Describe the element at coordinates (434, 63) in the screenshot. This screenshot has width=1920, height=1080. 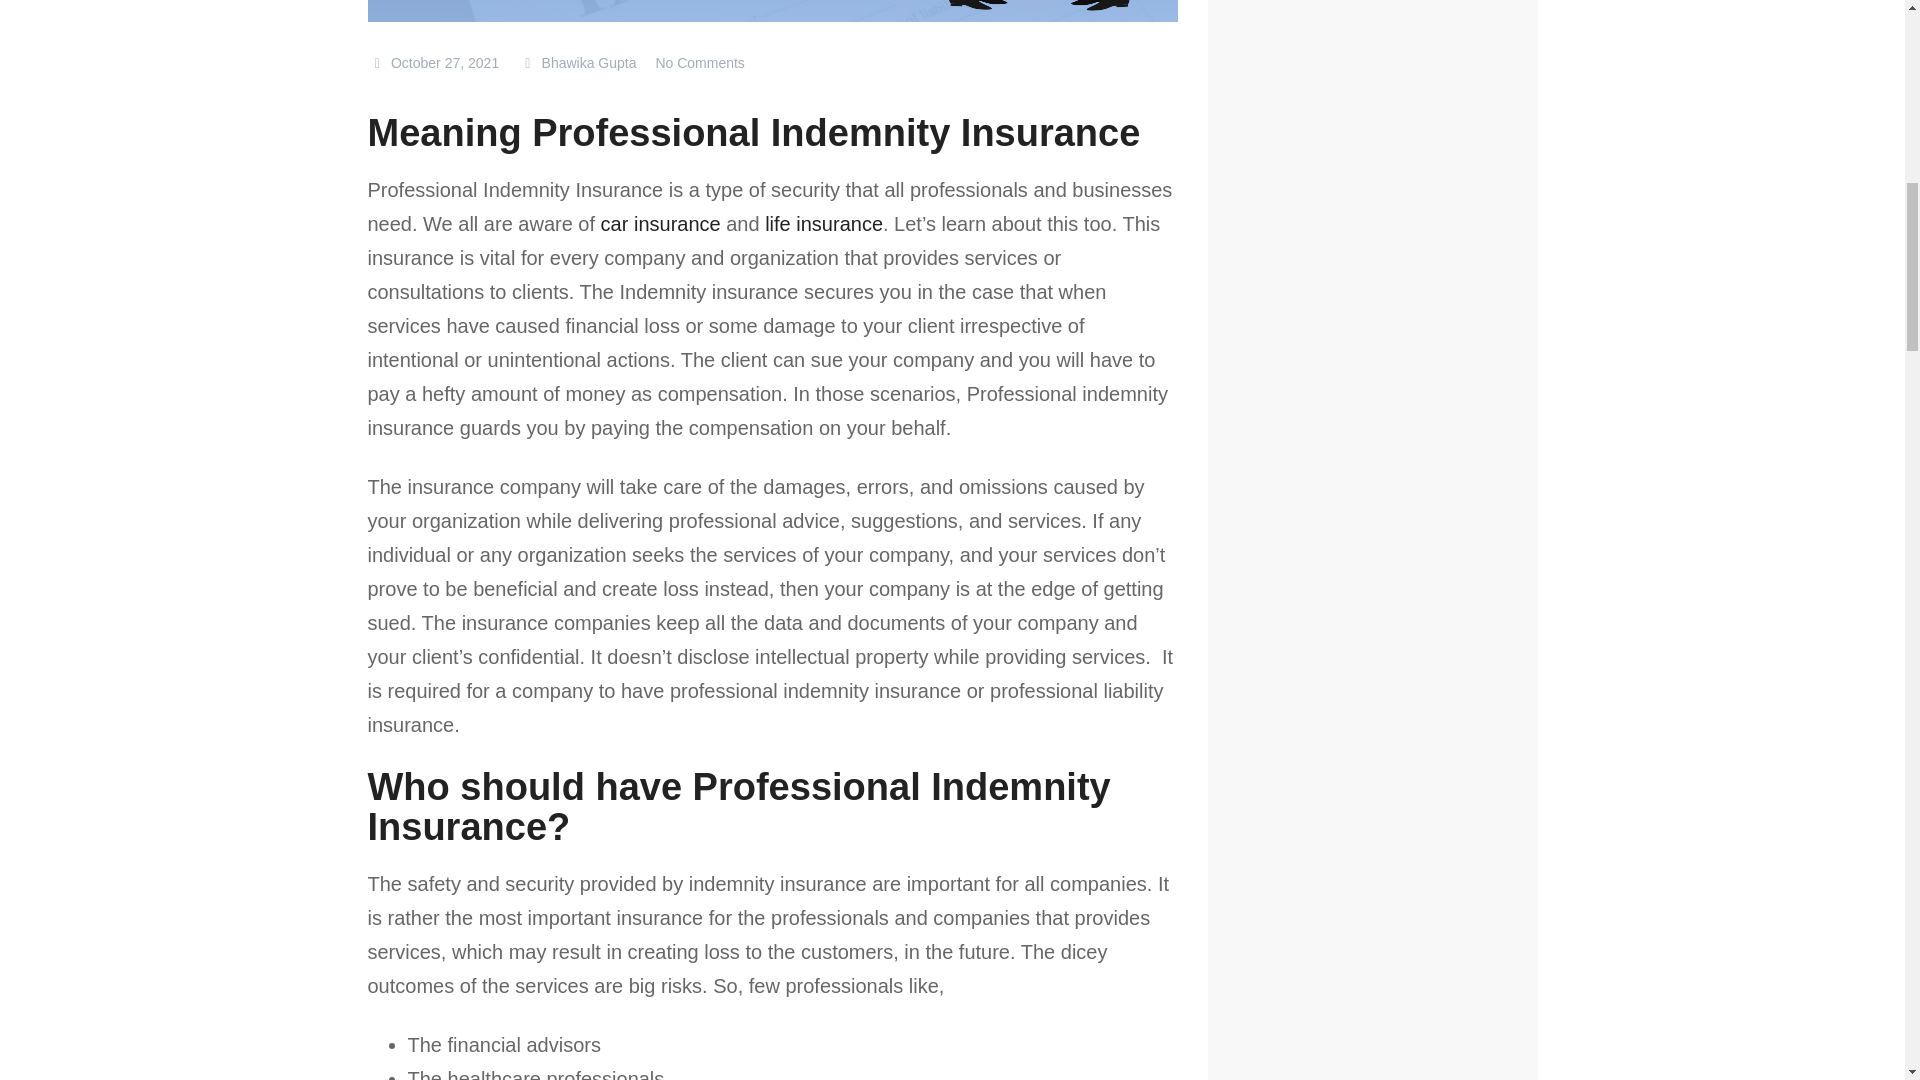
I see `October 27, 2021` at that location.